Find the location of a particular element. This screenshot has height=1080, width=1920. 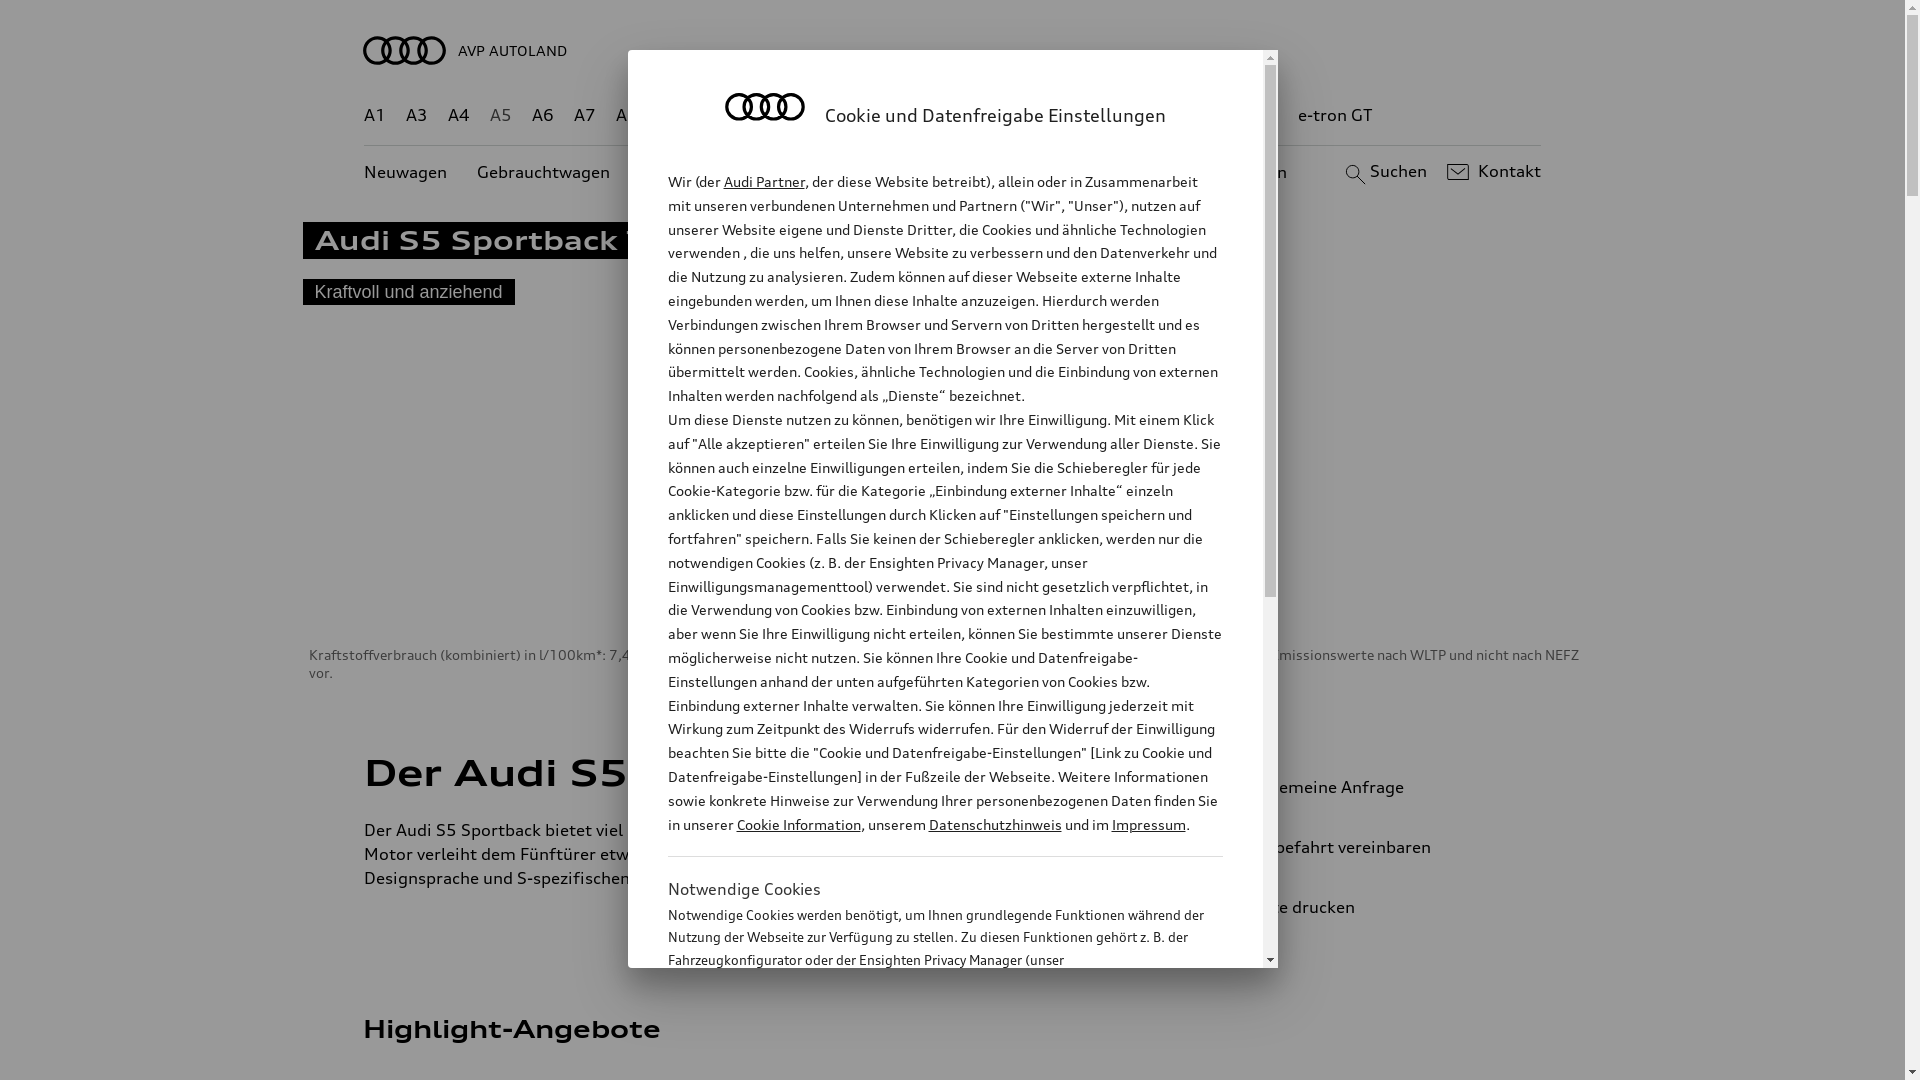

Q2 is located at coordinates (670, 116).